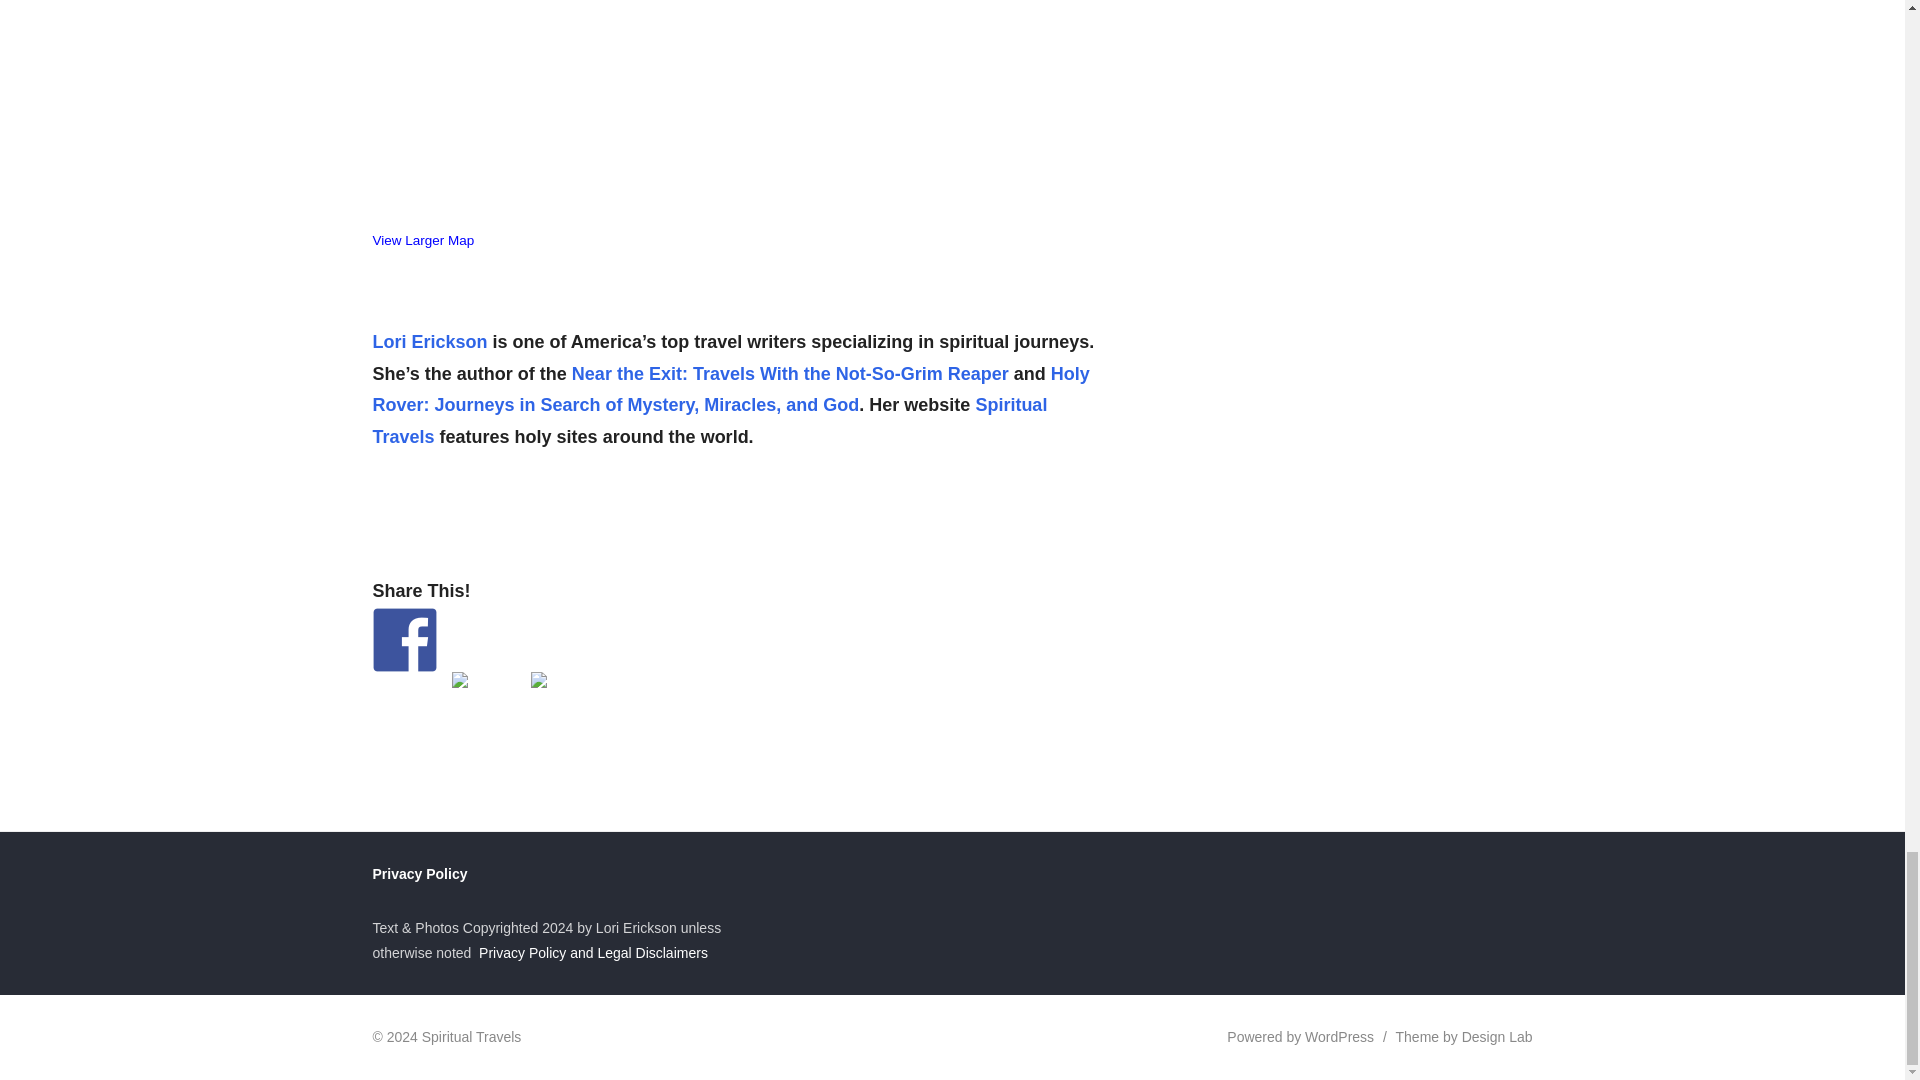 This screenshot has height=1080, width=1920. Describe the element at coordinates (730, 388) in the screenshot. I see `Holy Rover: Journeys in Search of Mystery, Miracles, and God` at that location.